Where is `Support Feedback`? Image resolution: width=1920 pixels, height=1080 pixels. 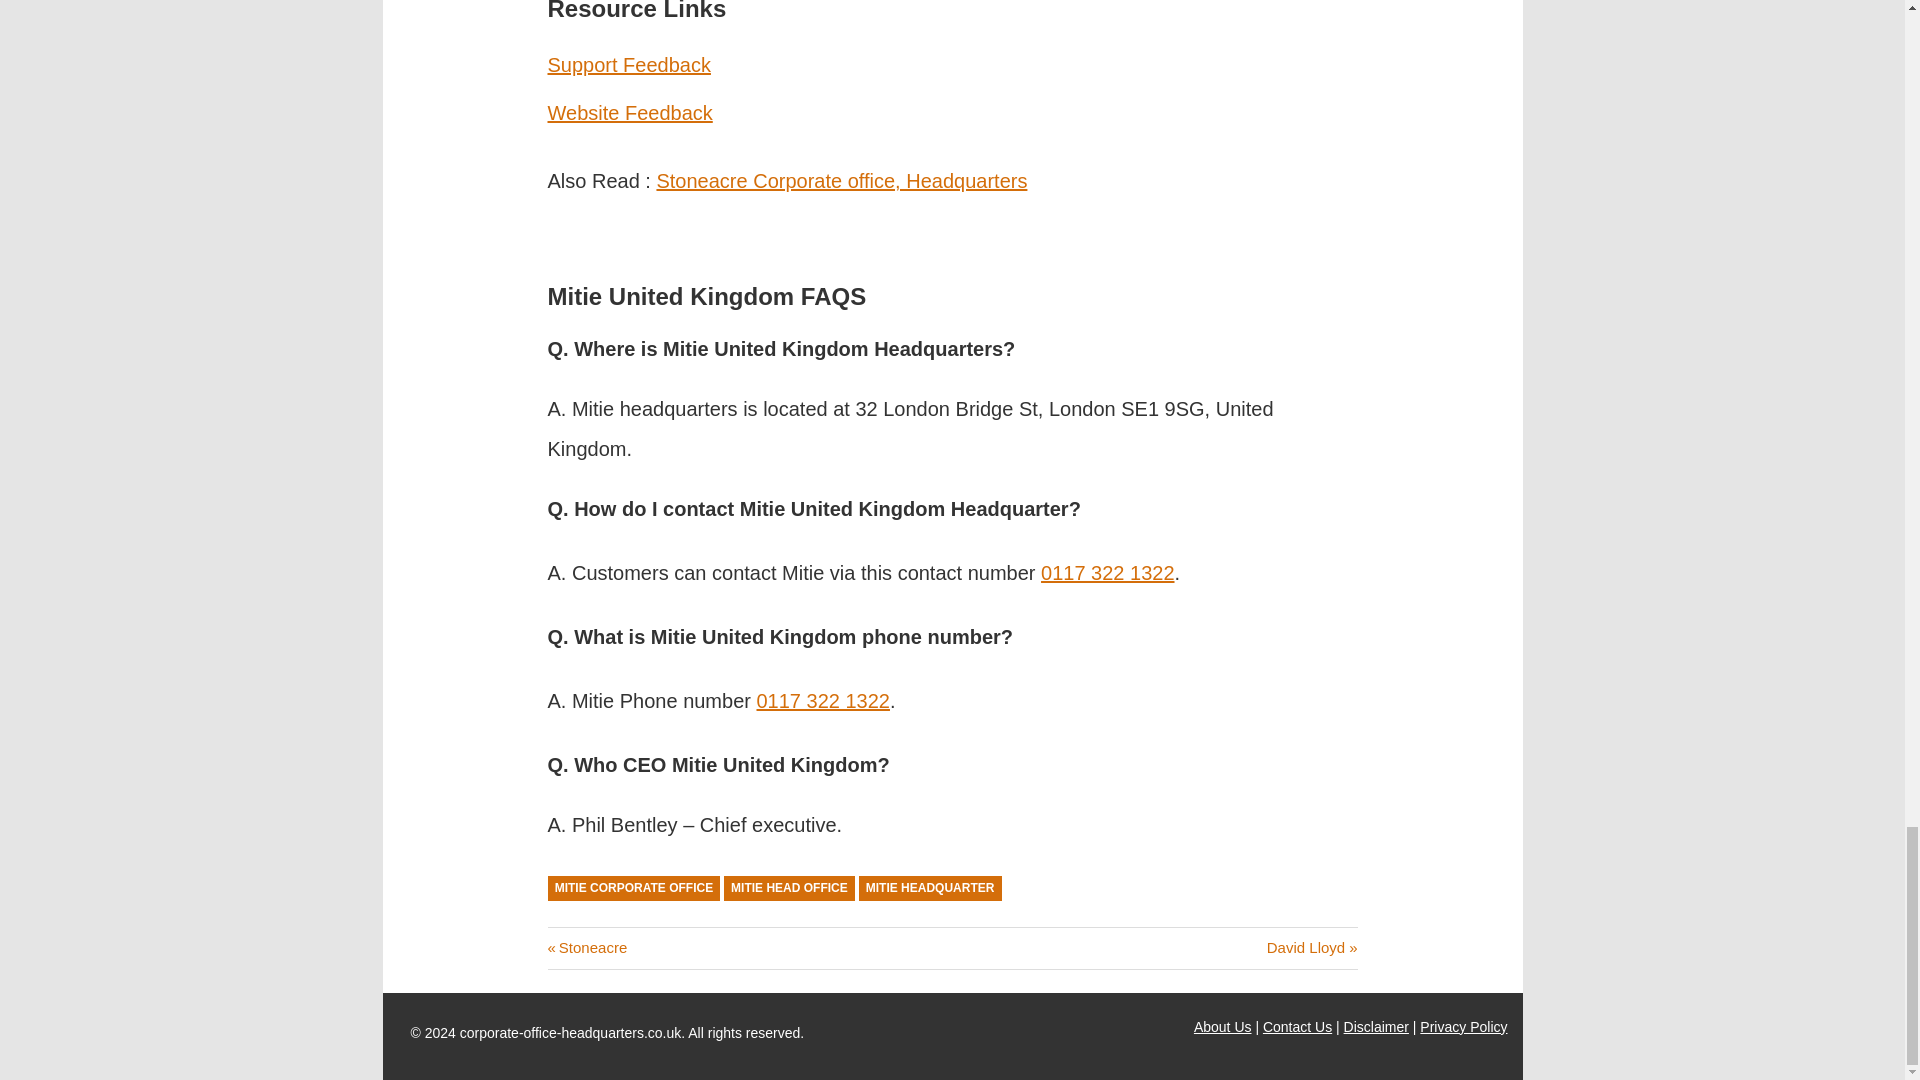 Support Feedback is located at coordinates (842, 180).